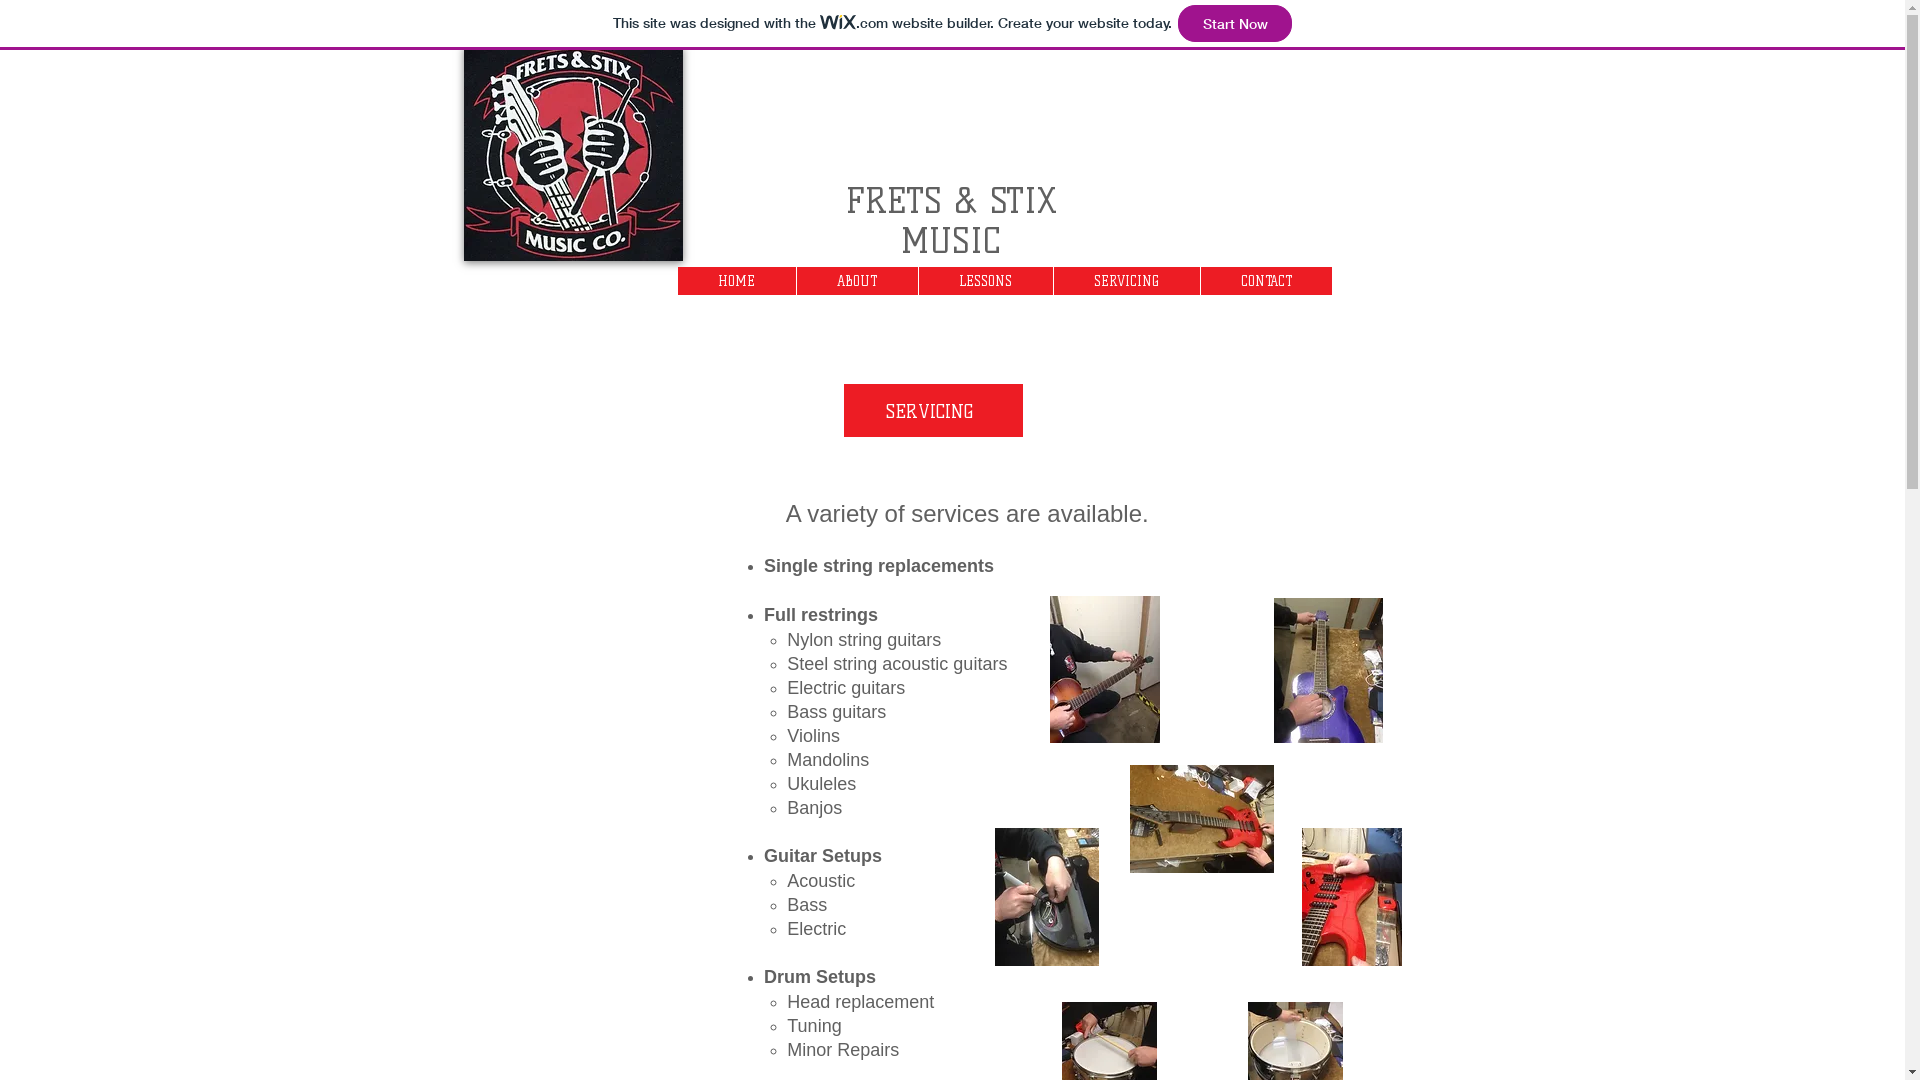 The image size is (1920, 1080). What do you see at coordinates (1266, 281) in the screenshot?
I see `CONTACT` at bounding box center [1266, 281].